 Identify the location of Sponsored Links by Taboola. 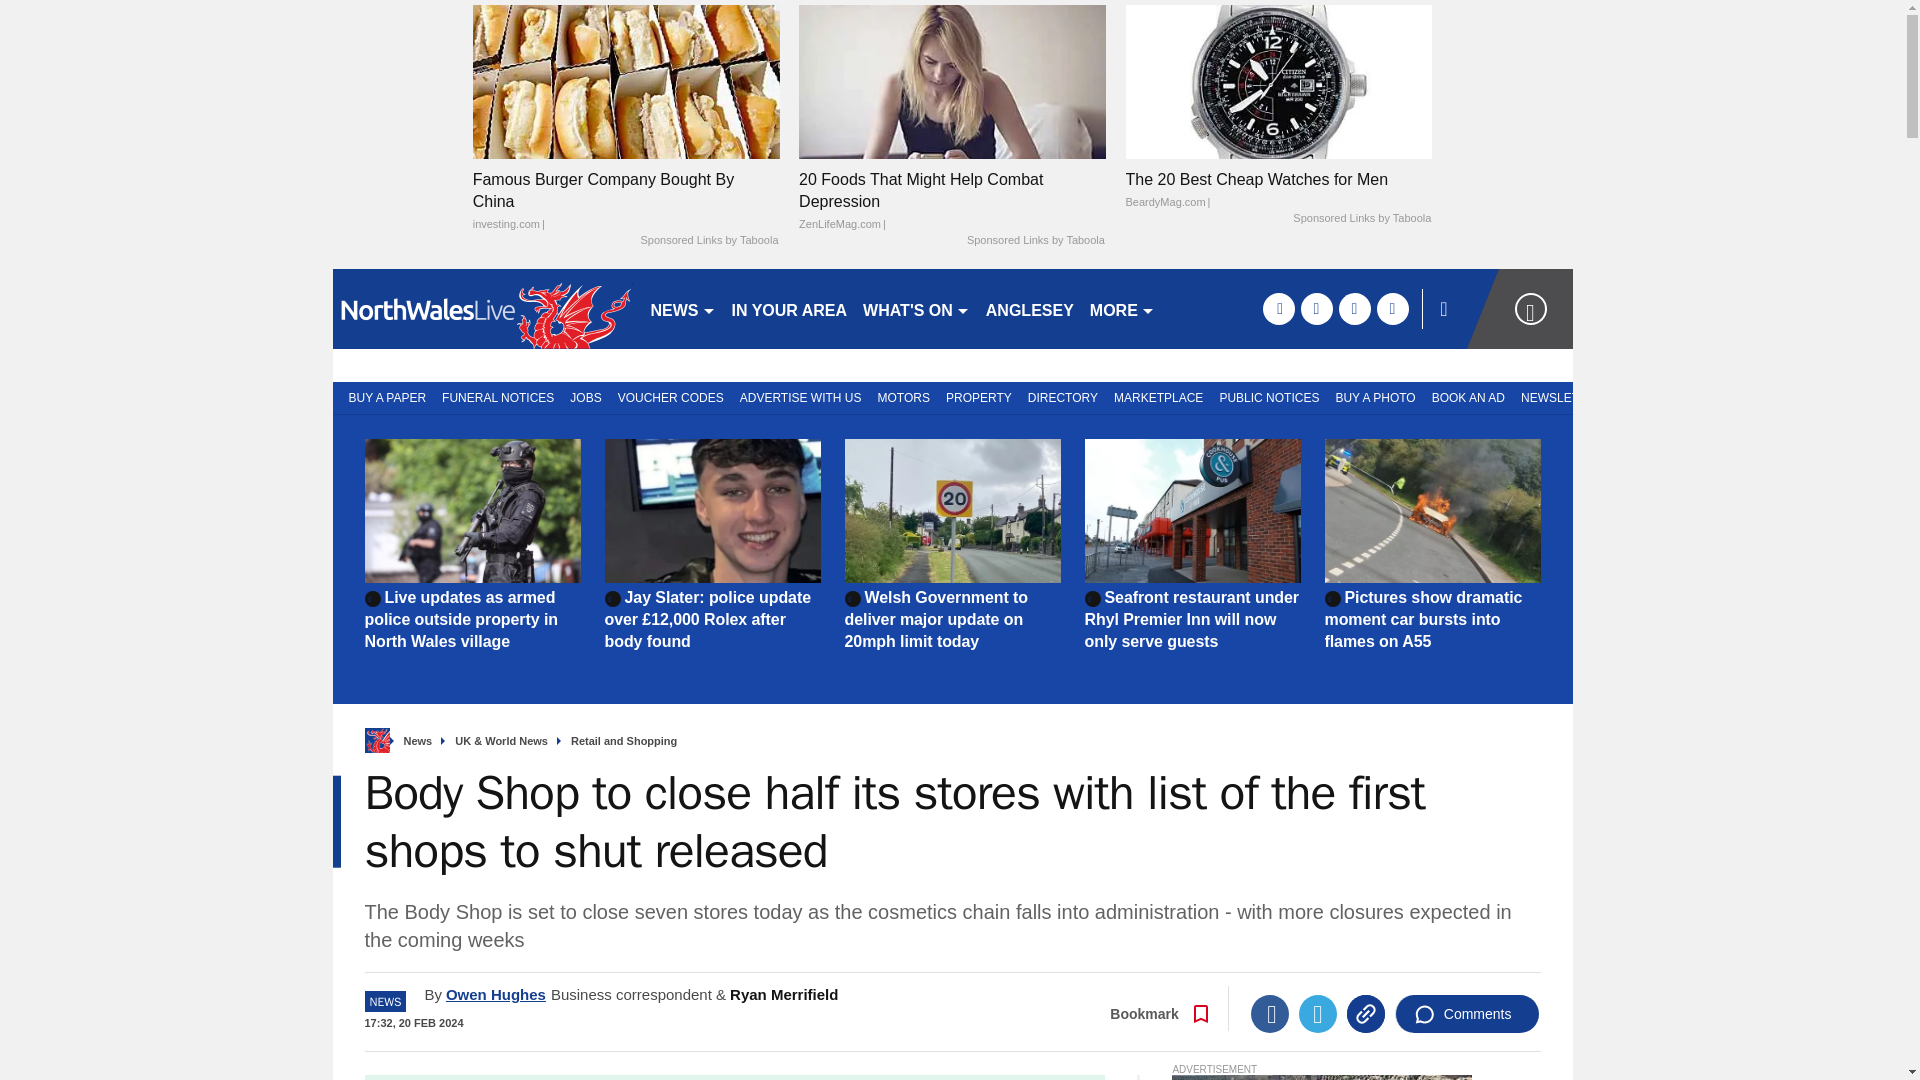
(708, 241).